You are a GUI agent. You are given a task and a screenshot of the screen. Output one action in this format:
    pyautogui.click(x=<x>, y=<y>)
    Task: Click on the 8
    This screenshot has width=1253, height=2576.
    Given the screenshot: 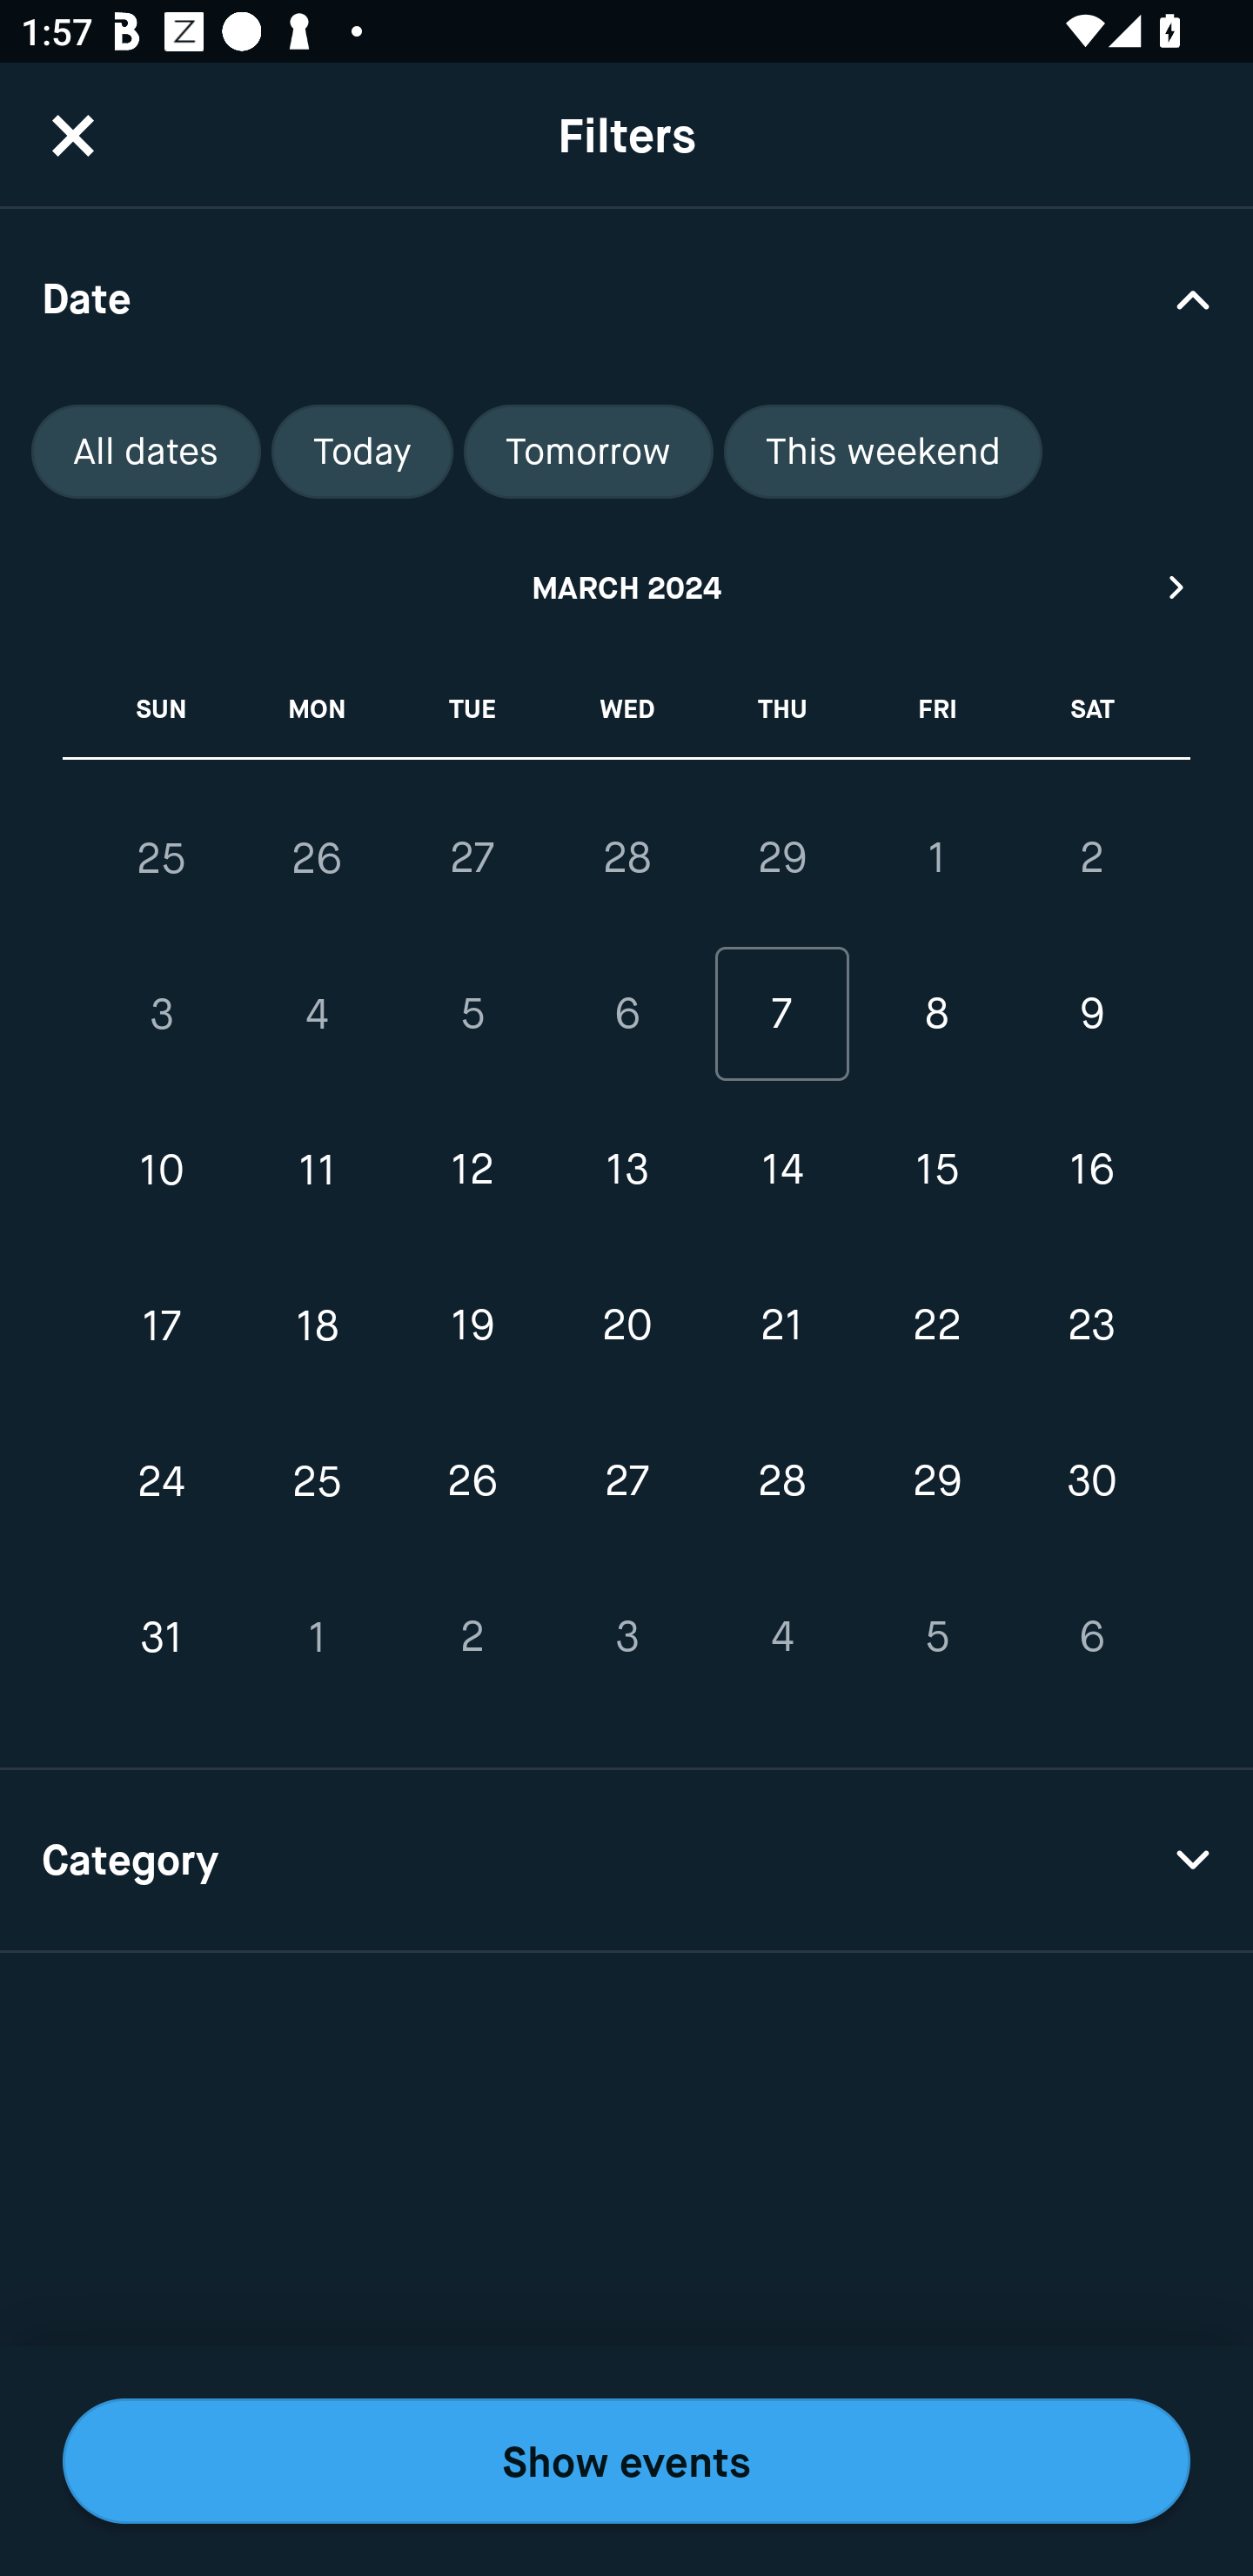 What is the action you would take?
    pyautogui.click(x=936, y=1015)
    